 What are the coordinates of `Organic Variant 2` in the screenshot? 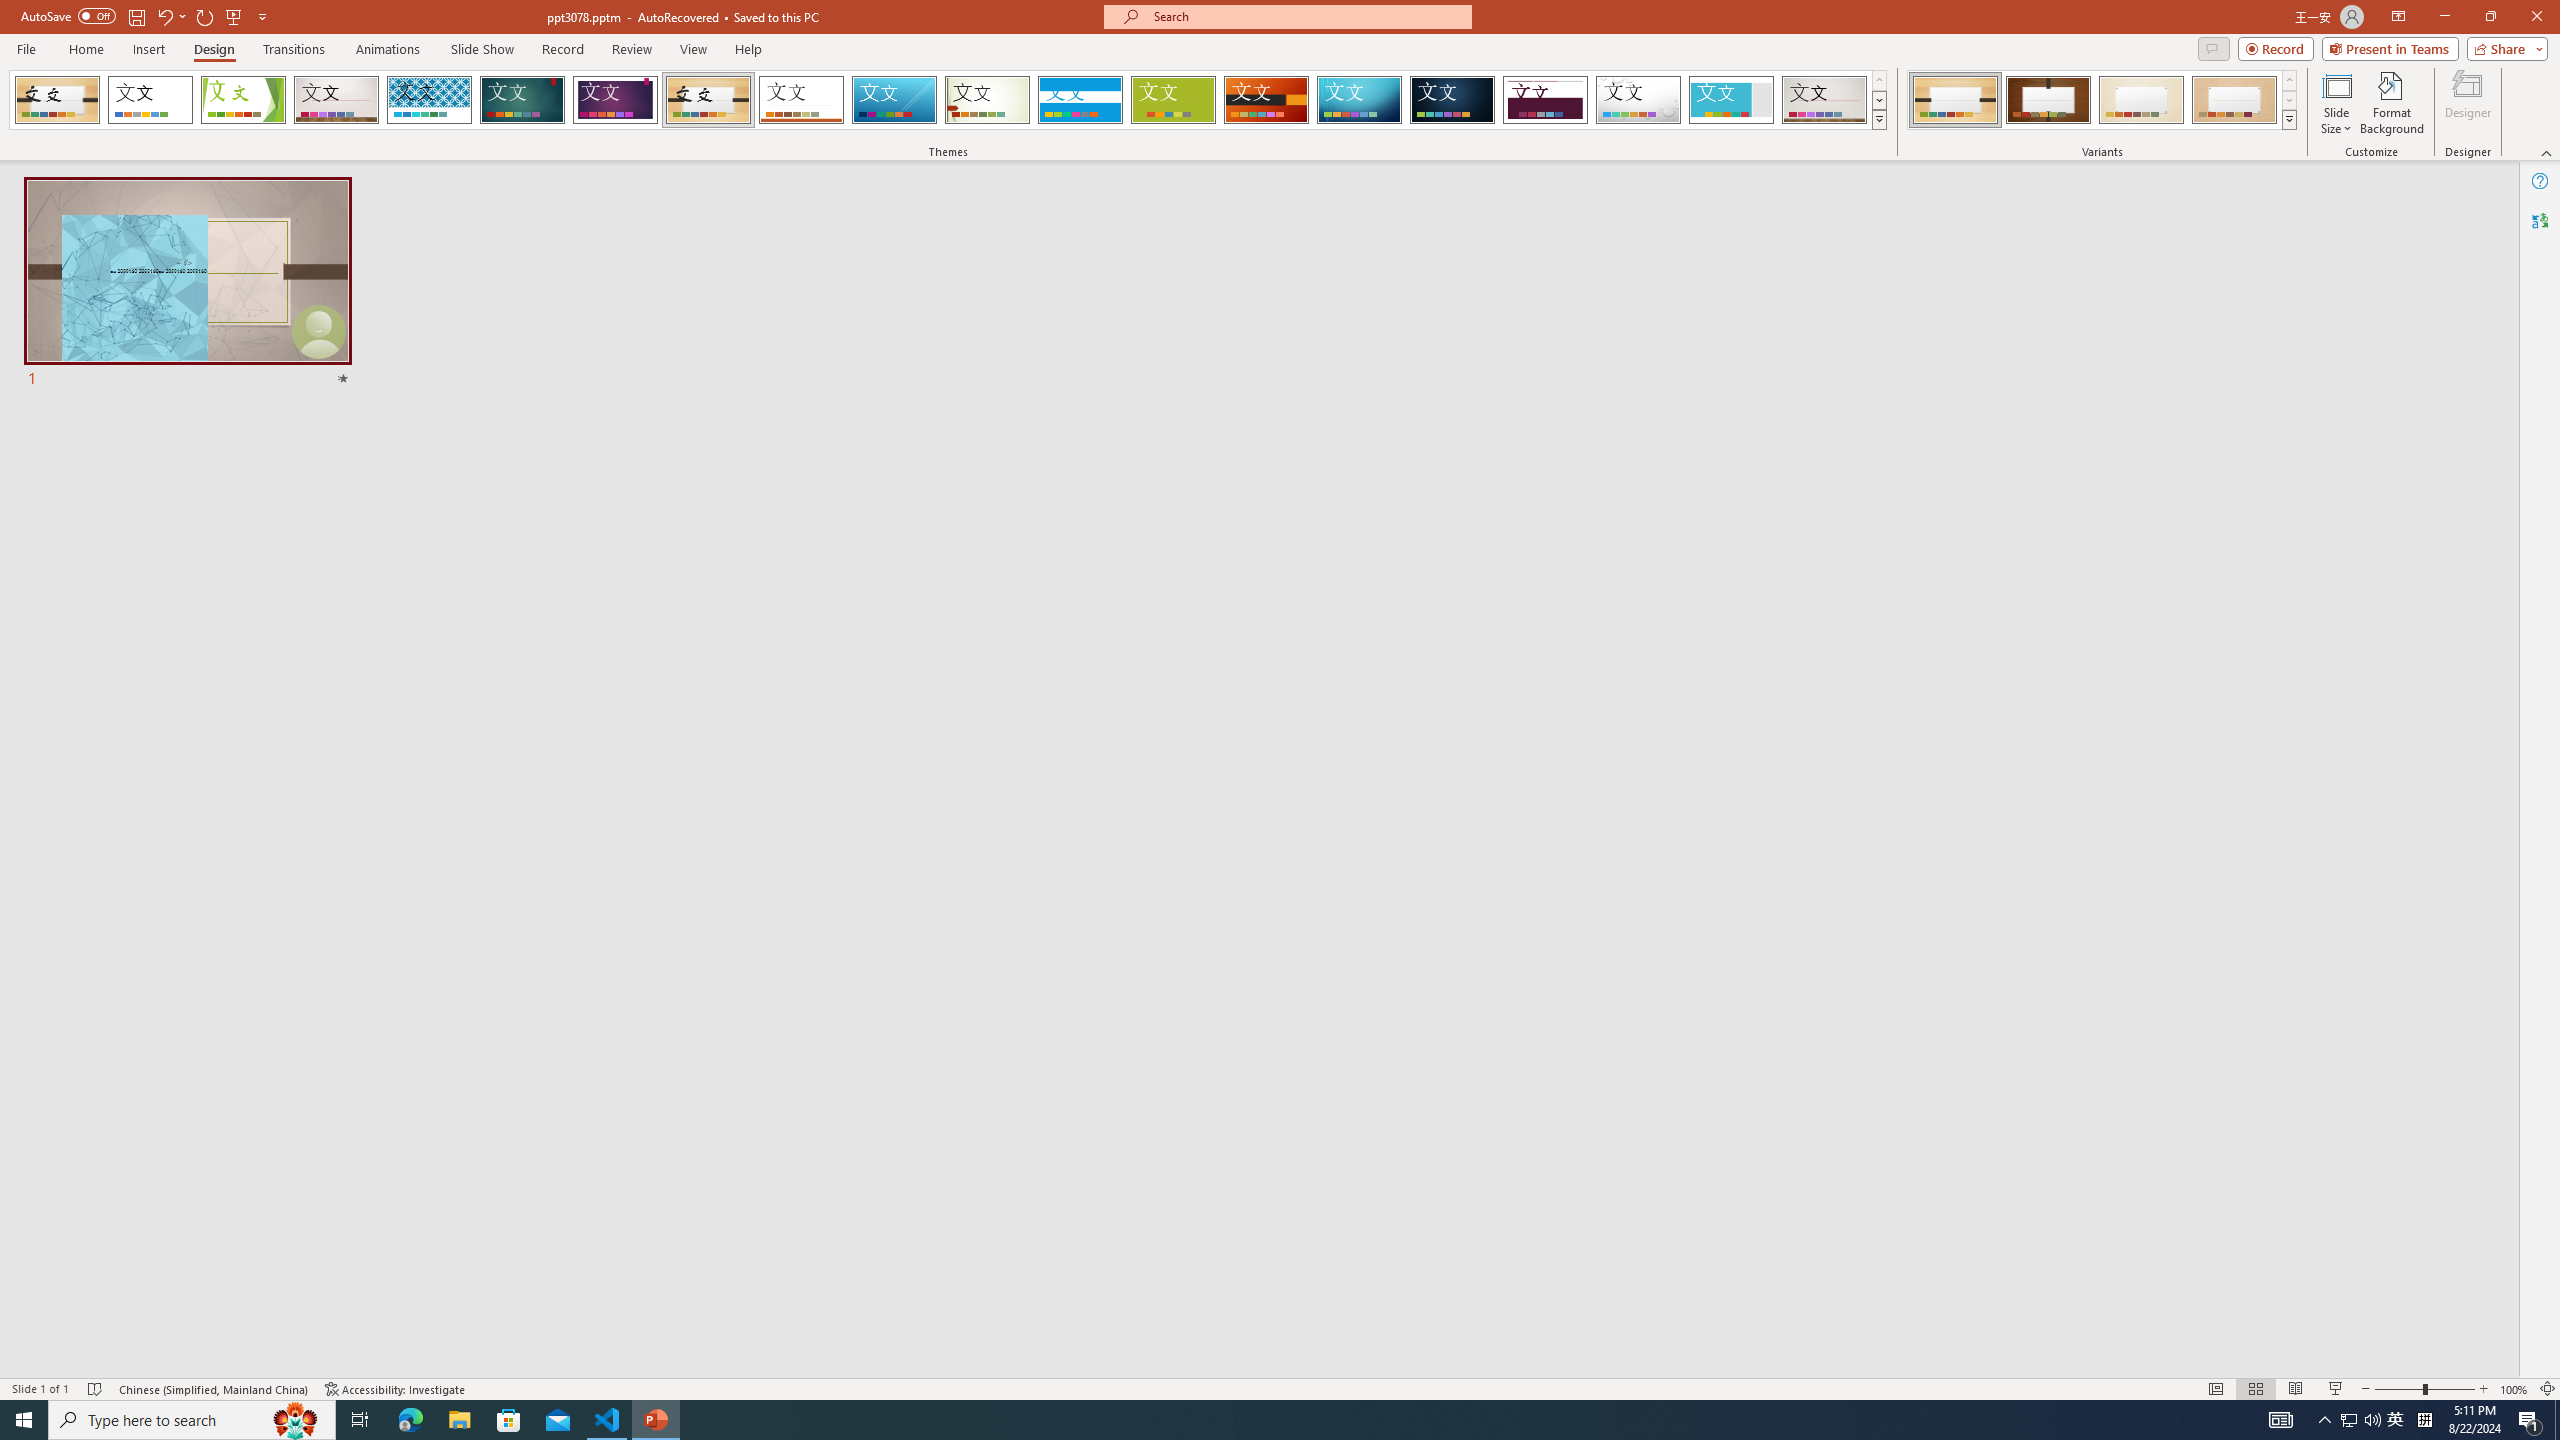 It's located at (2048, 100).